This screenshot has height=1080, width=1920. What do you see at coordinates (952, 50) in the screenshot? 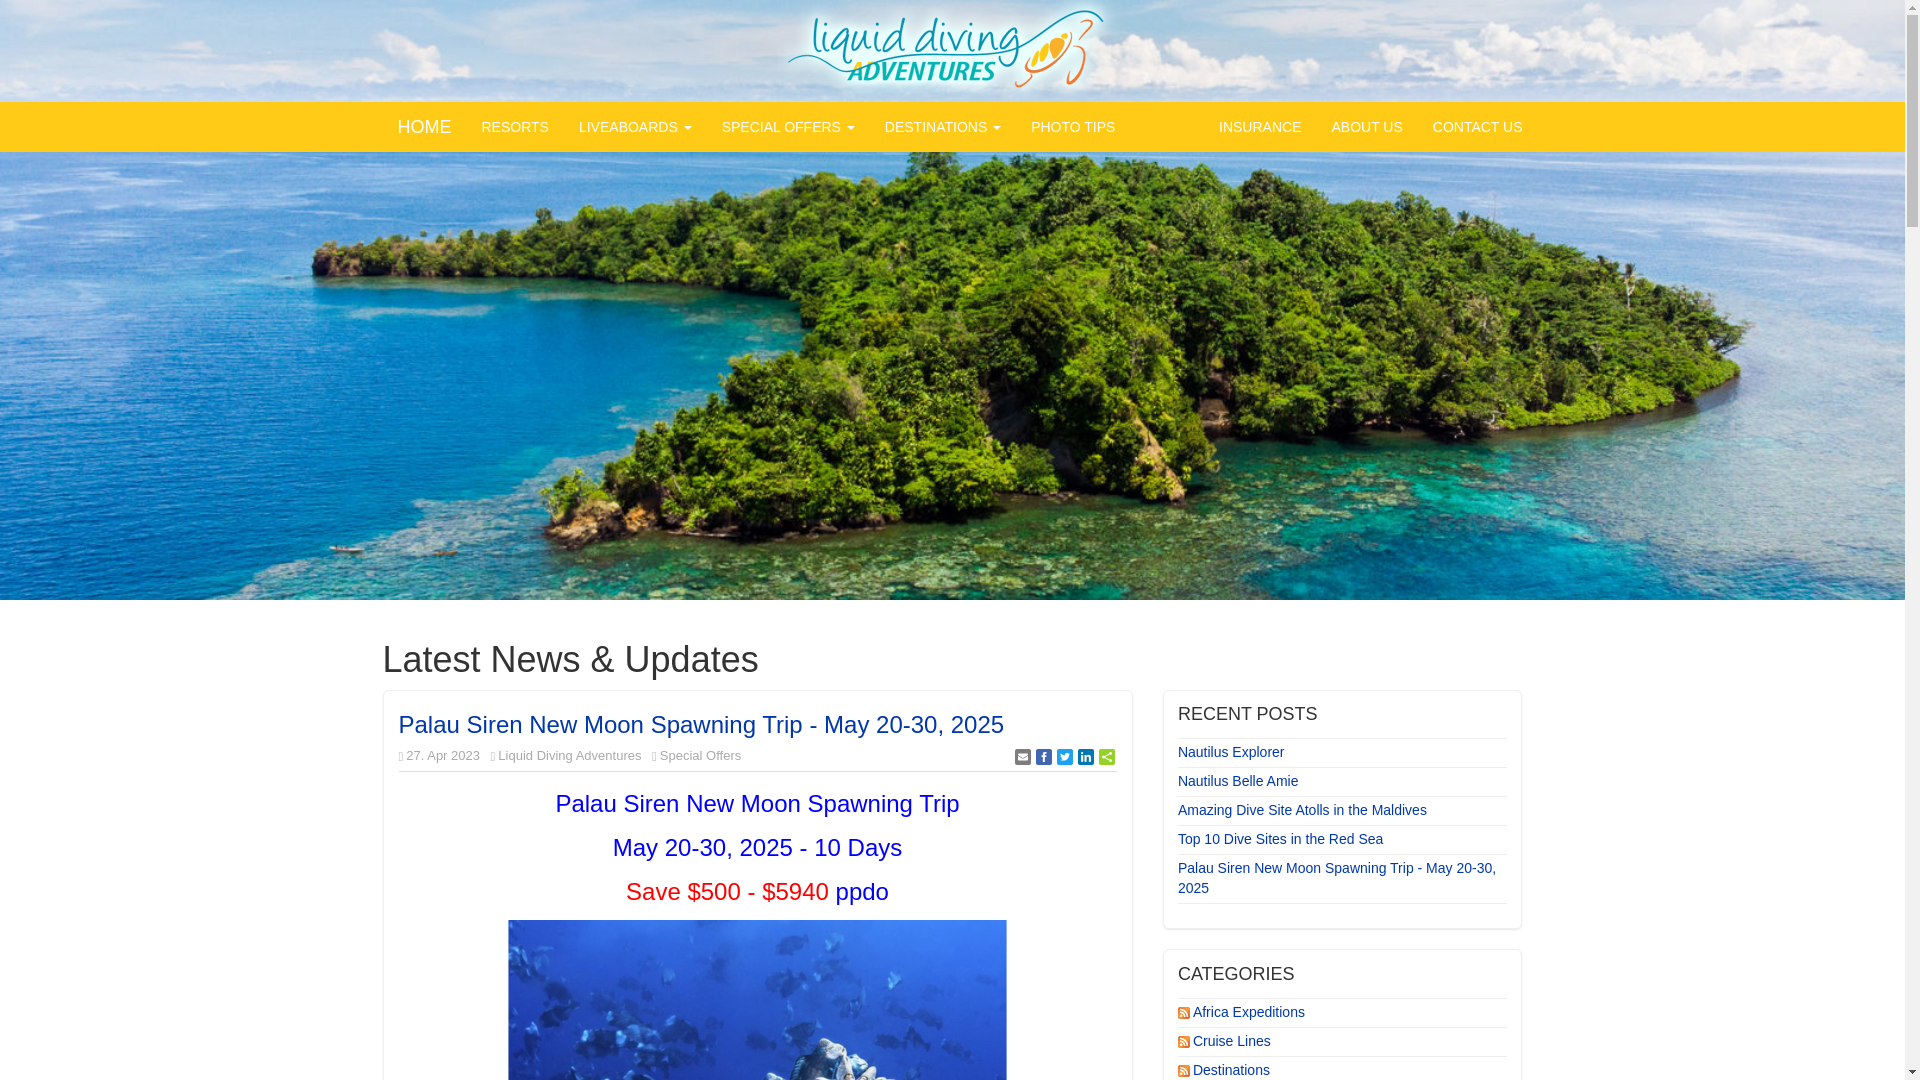
I see `Liquid Diving Adventures` at bounding box center [952, 50].